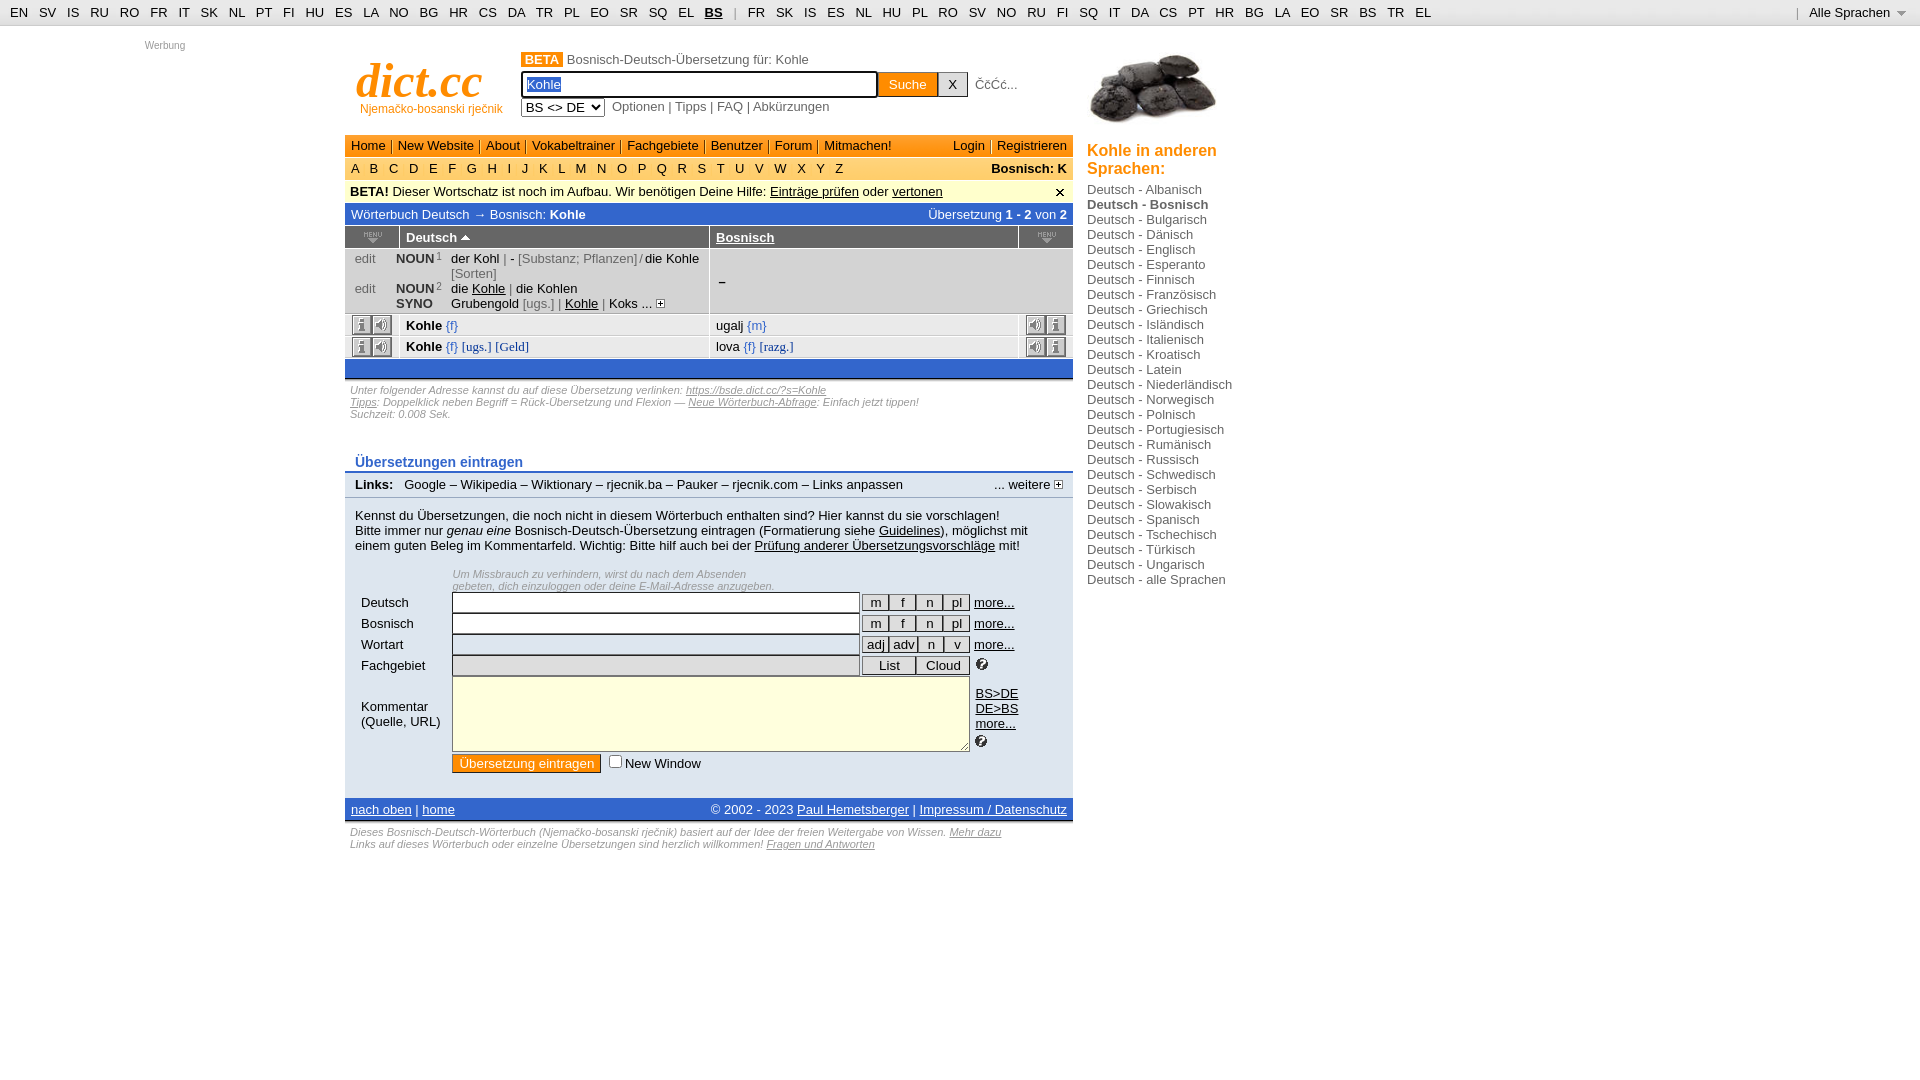 This screenshot has height=1080, width=1920. Describe the element at coordinates (953, 84) in the screenshot. I see `X` at that location.